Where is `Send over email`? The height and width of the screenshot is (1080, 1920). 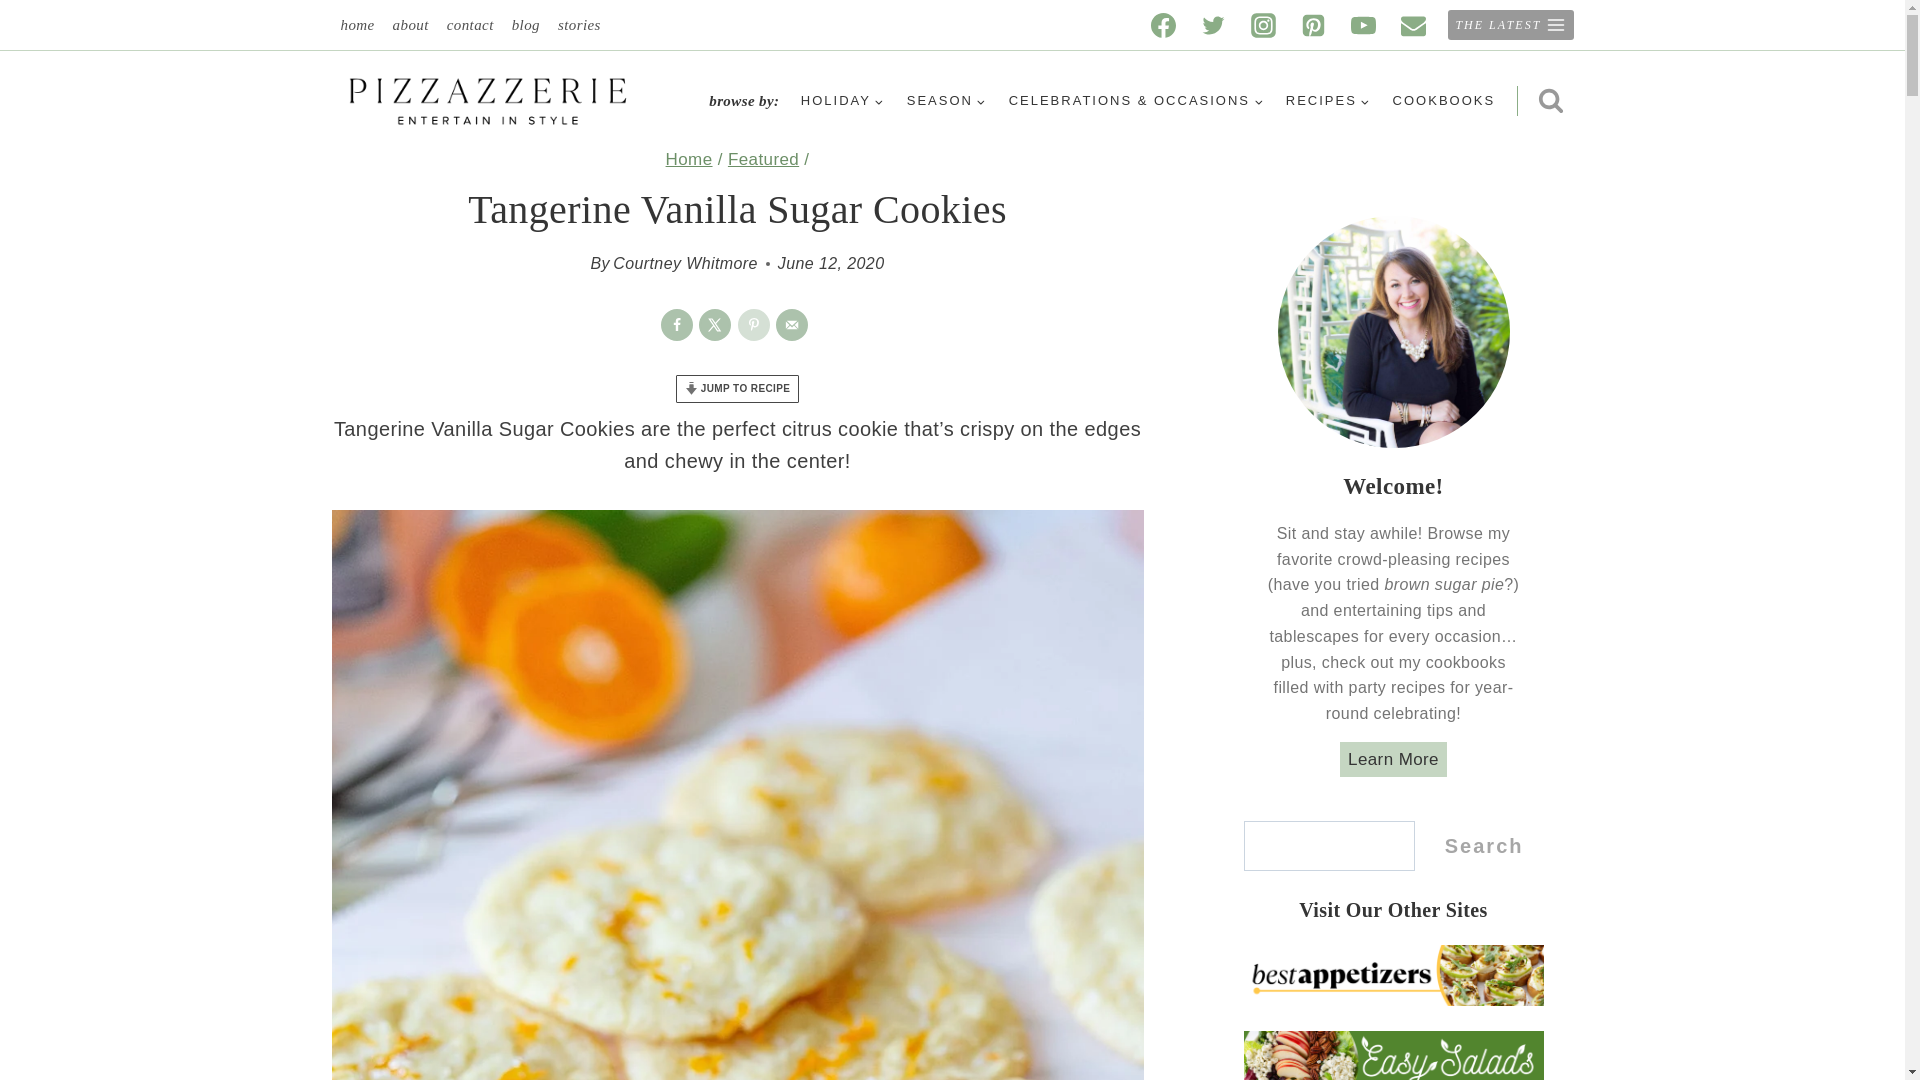 Send over email is located at coordinates (792, 324).